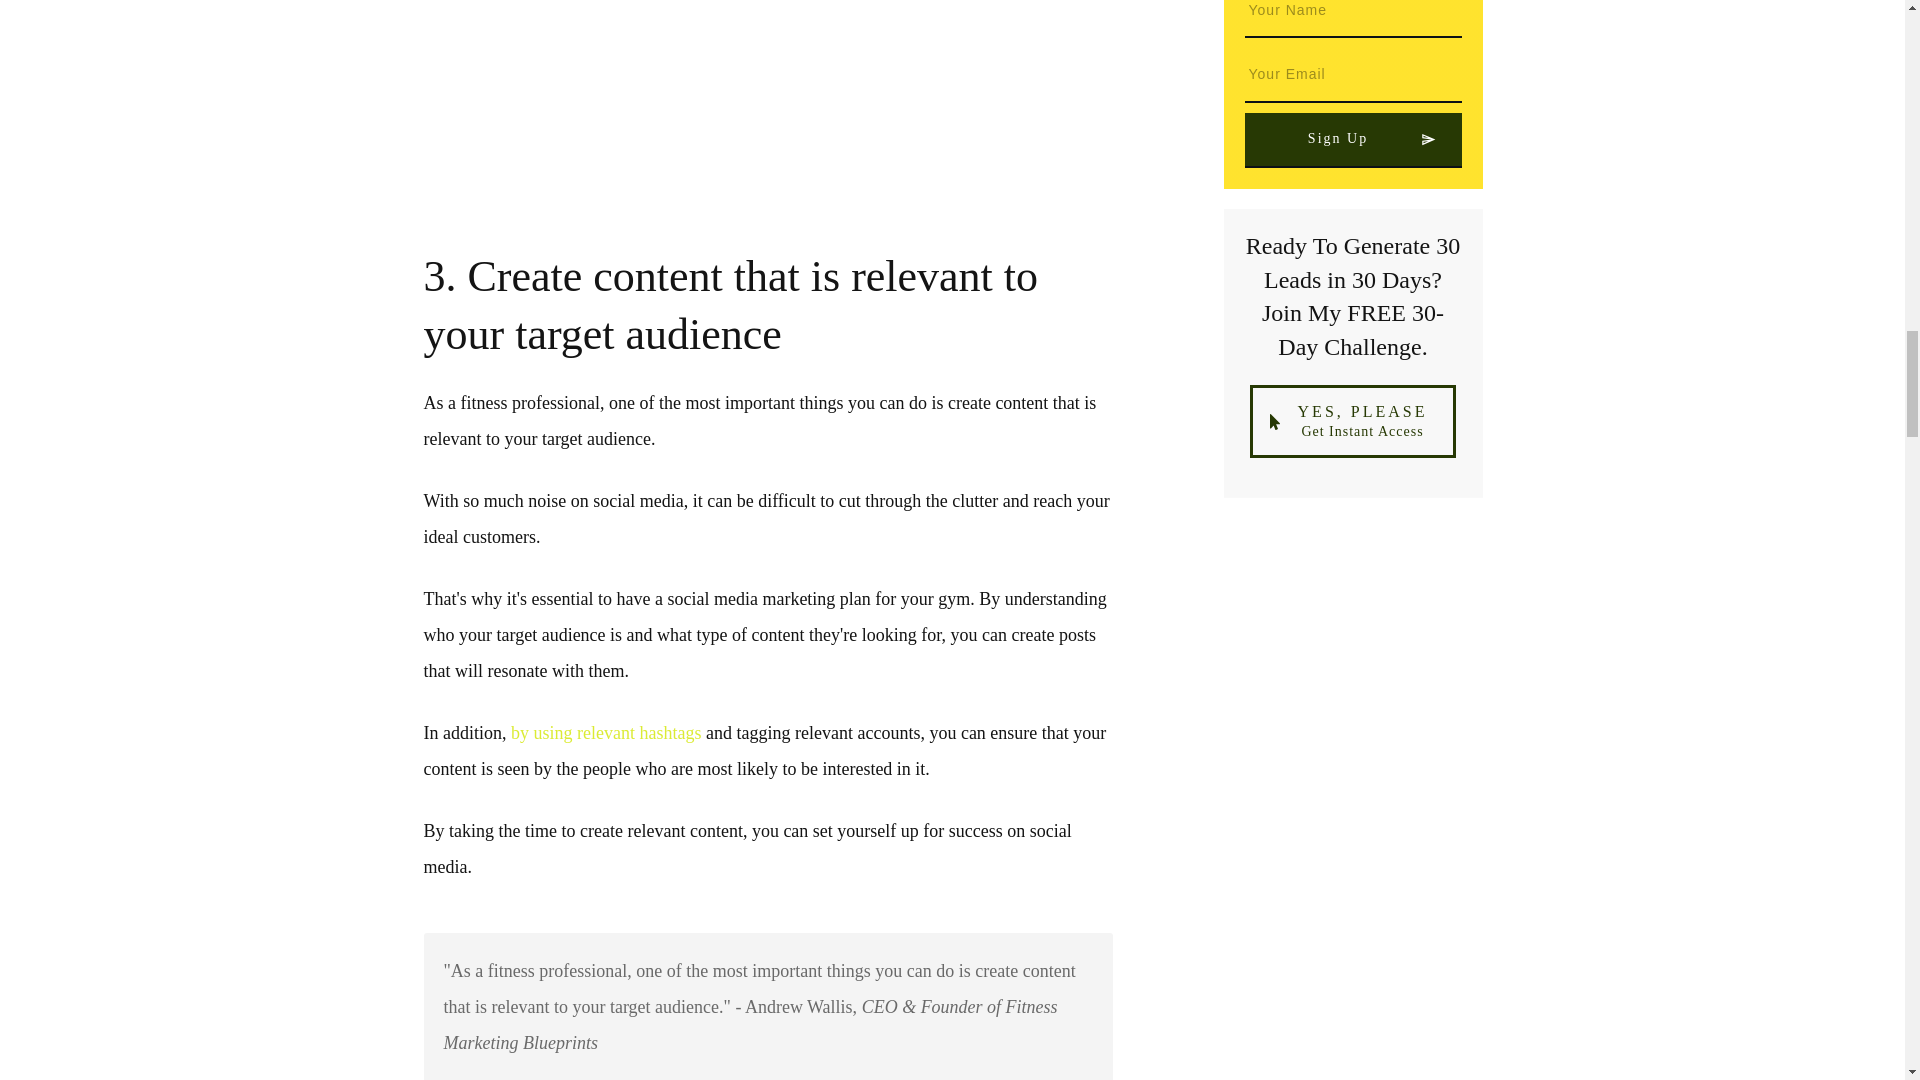  What do you see at coordinates (768, 113) in the screenshot?
I see `Create content that is relevant to your target audience` at bounding box center [768, 113].